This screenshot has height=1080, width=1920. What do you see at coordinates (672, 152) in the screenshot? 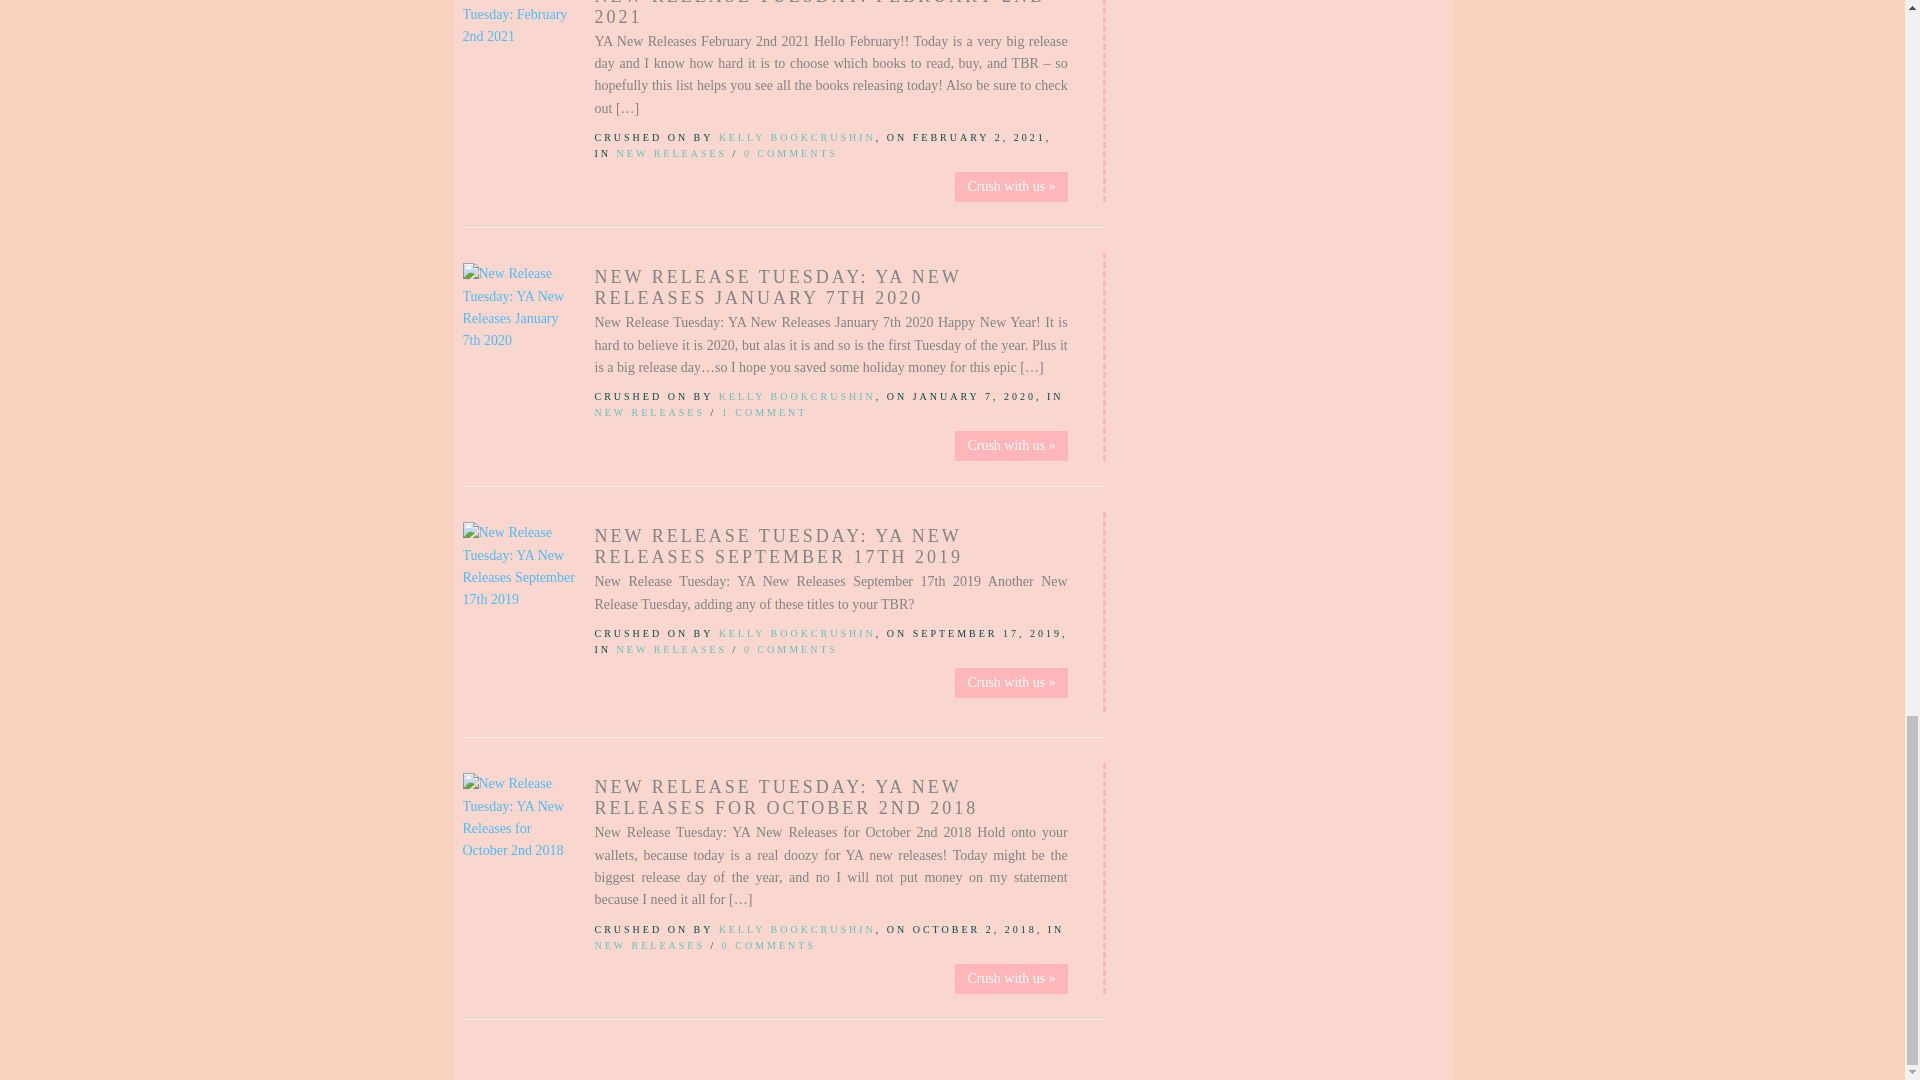
I see `View all posts in New Releases` at bounding box center [672, 152].